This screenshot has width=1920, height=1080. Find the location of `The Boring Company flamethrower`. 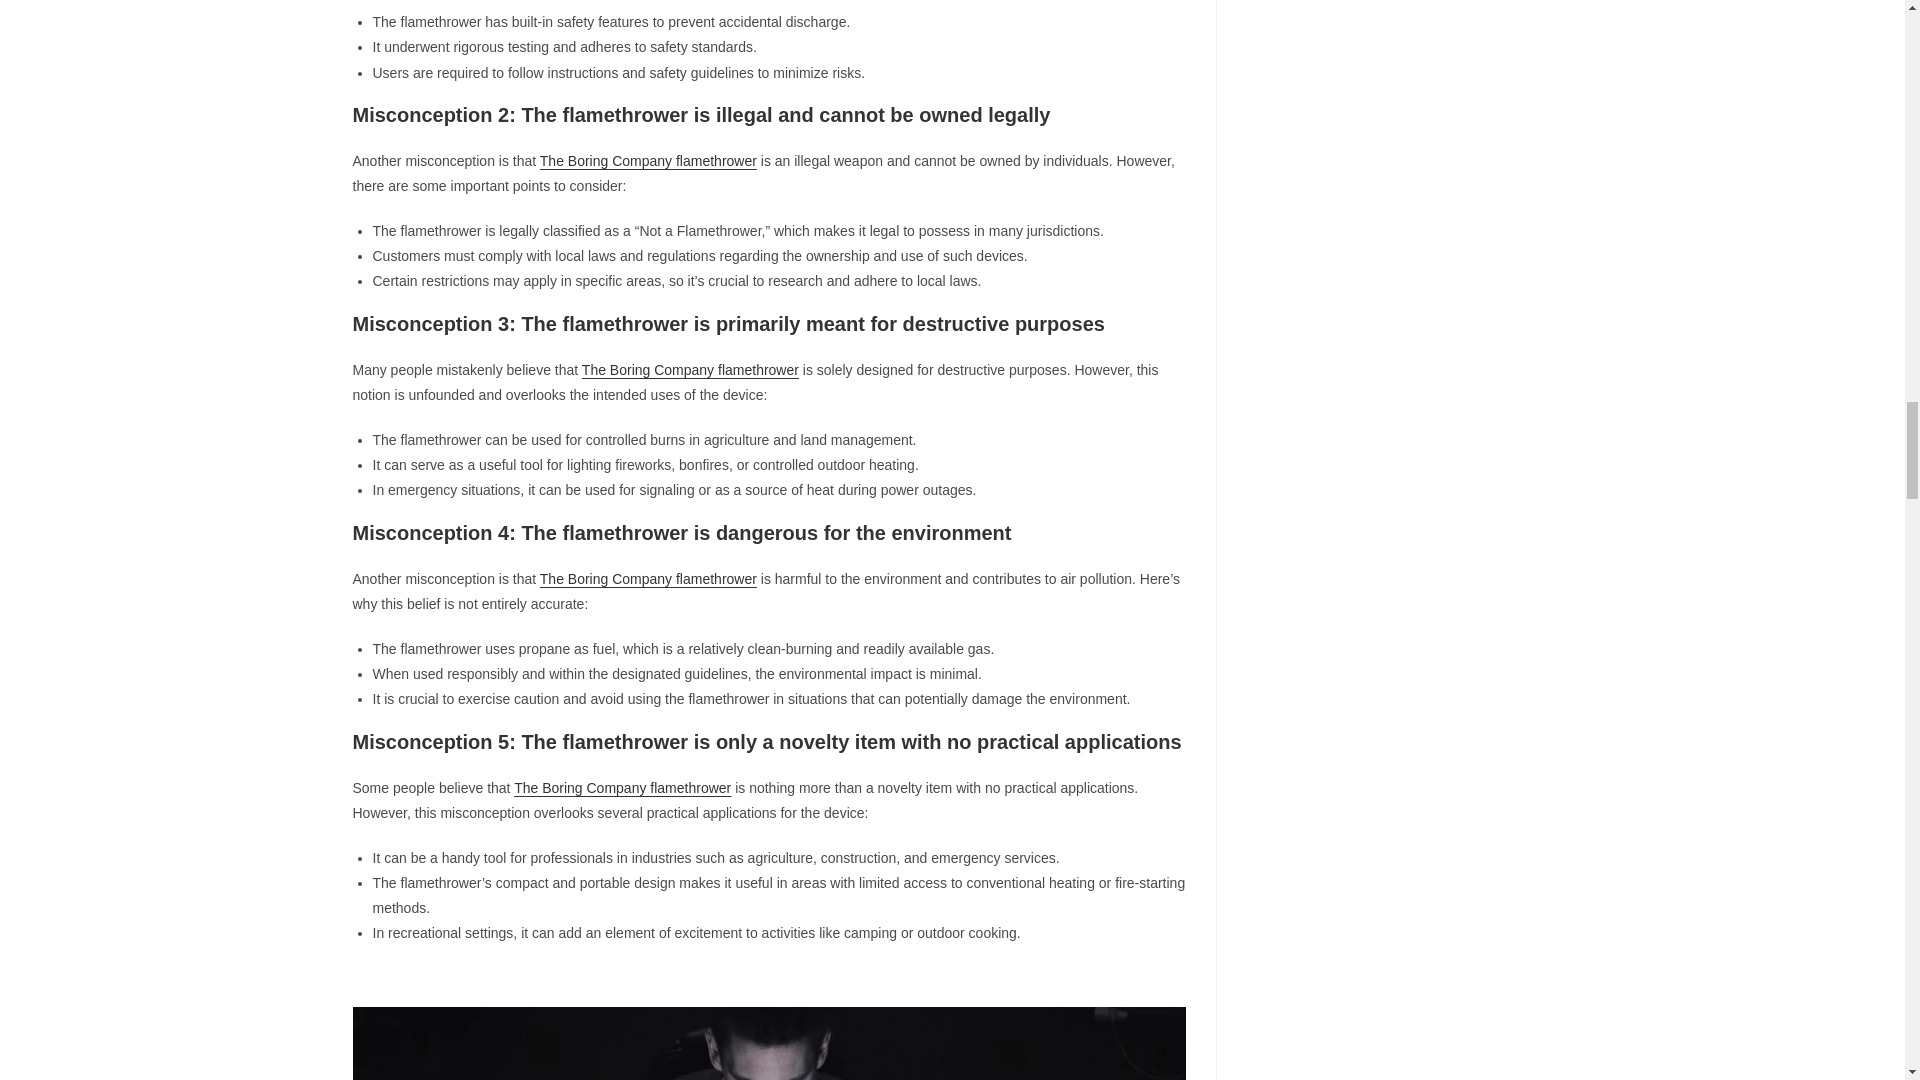

The Boring Company flamethrower is located at coordinates (648, 579).